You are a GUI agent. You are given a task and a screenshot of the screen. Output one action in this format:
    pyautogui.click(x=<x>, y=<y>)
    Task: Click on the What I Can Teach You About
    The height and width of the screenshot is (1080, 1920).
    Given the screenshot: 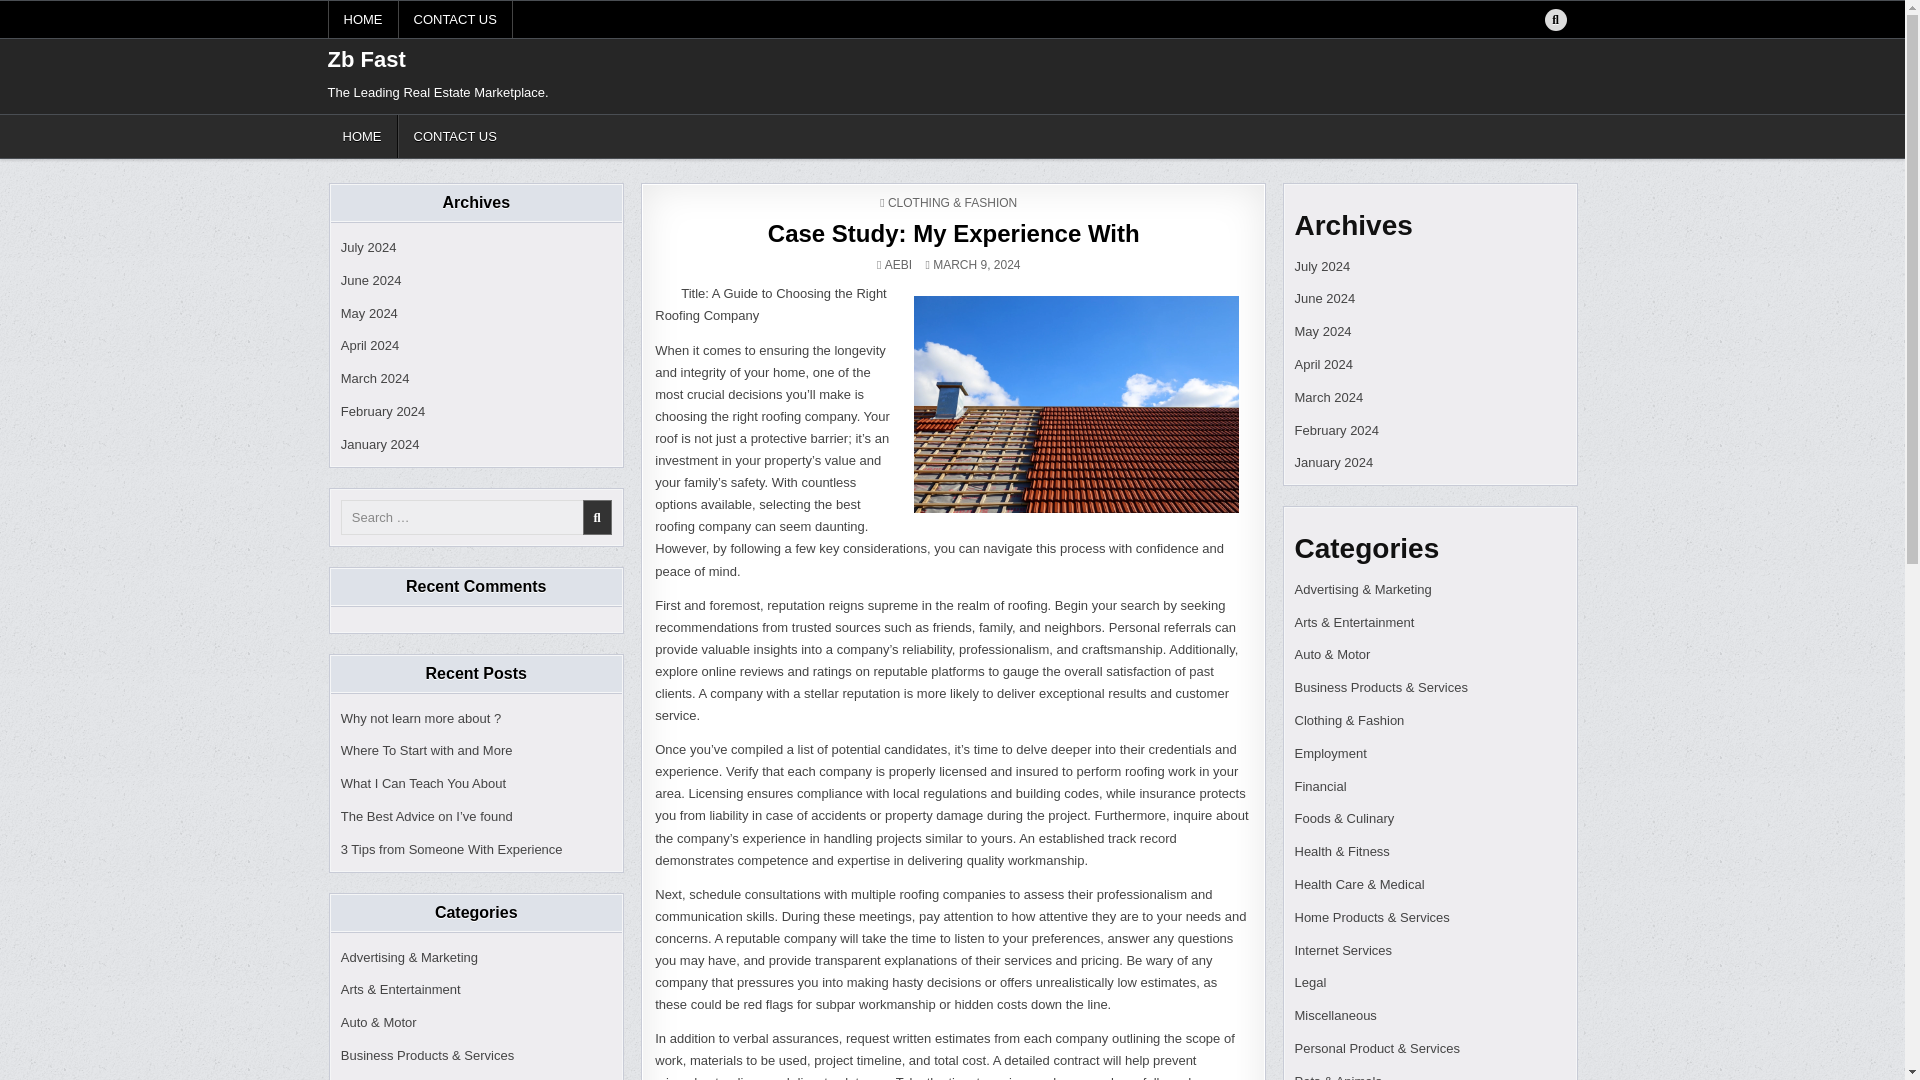 What is the action you would take?
    pyautogui.click(x=424, y=783)
    